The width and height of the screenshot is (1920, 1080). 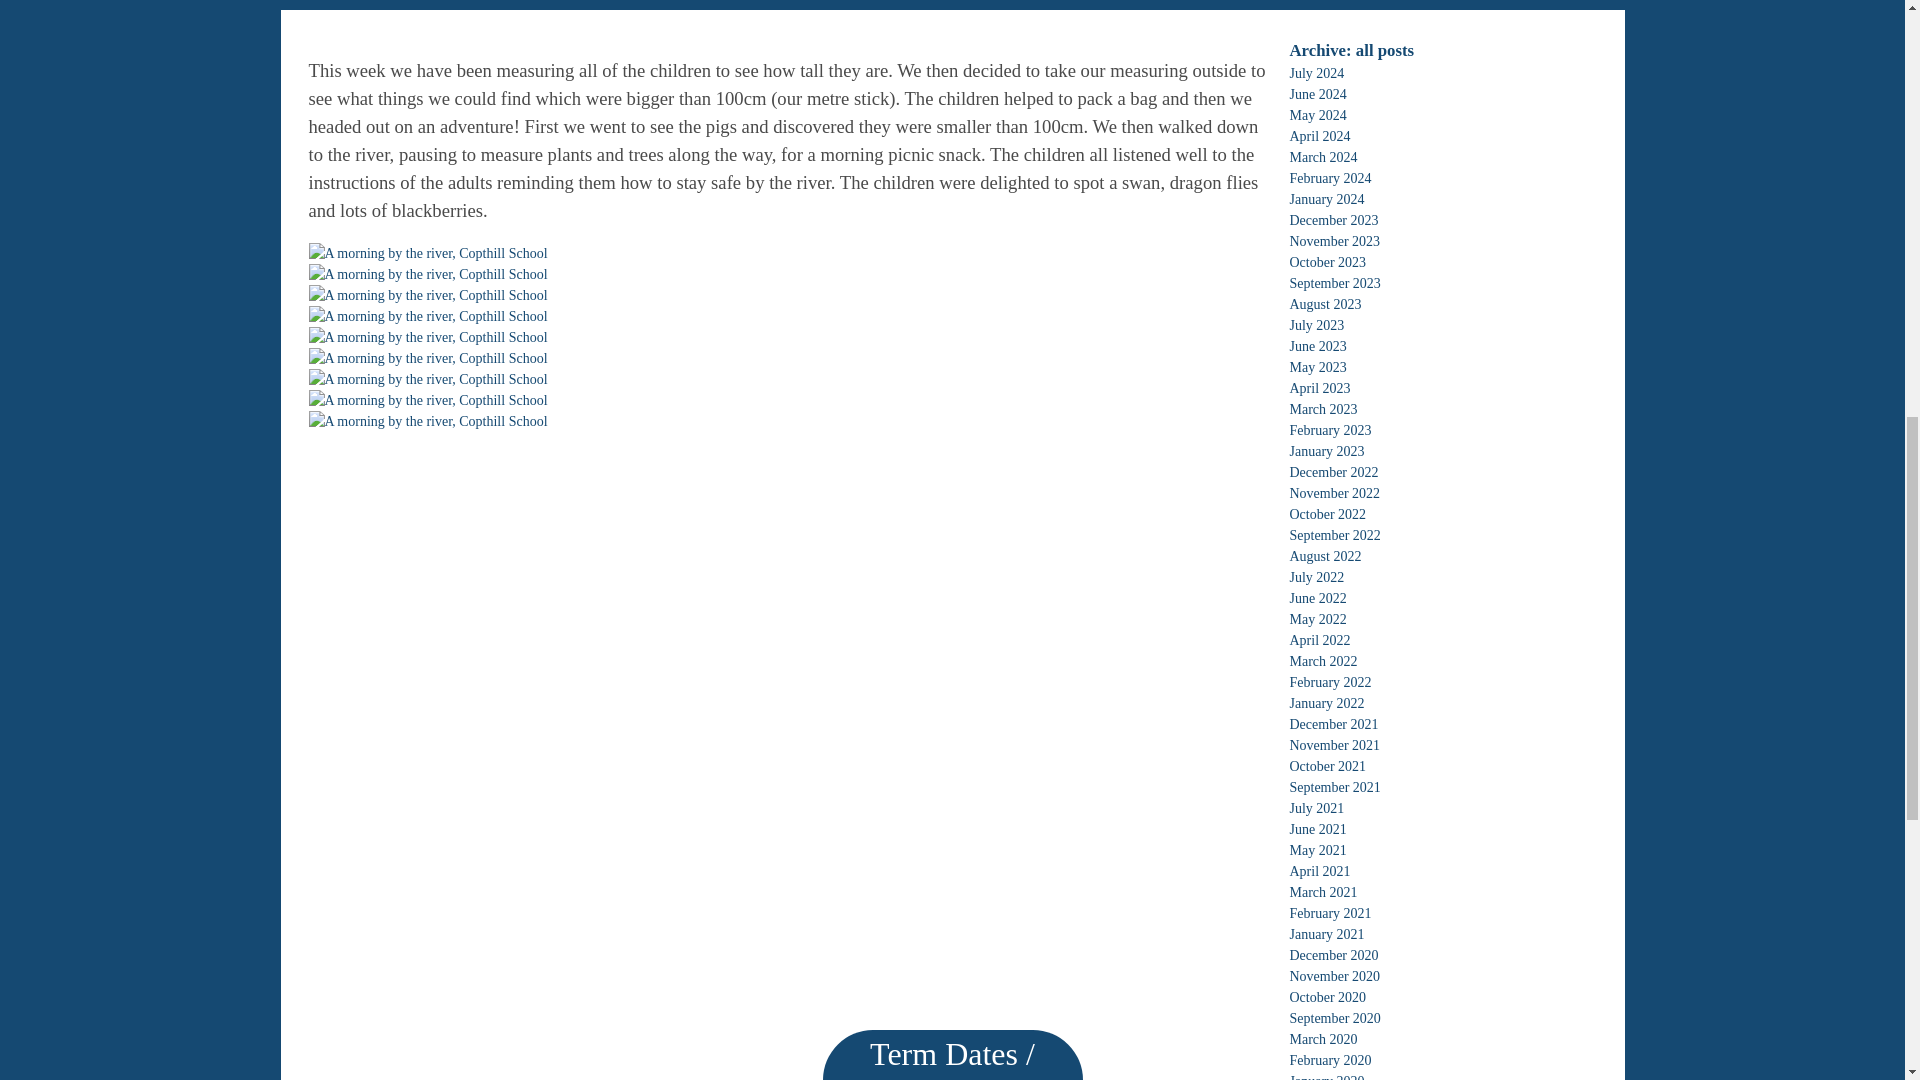 I want to click on Calendar, so click(x=952, y=22).